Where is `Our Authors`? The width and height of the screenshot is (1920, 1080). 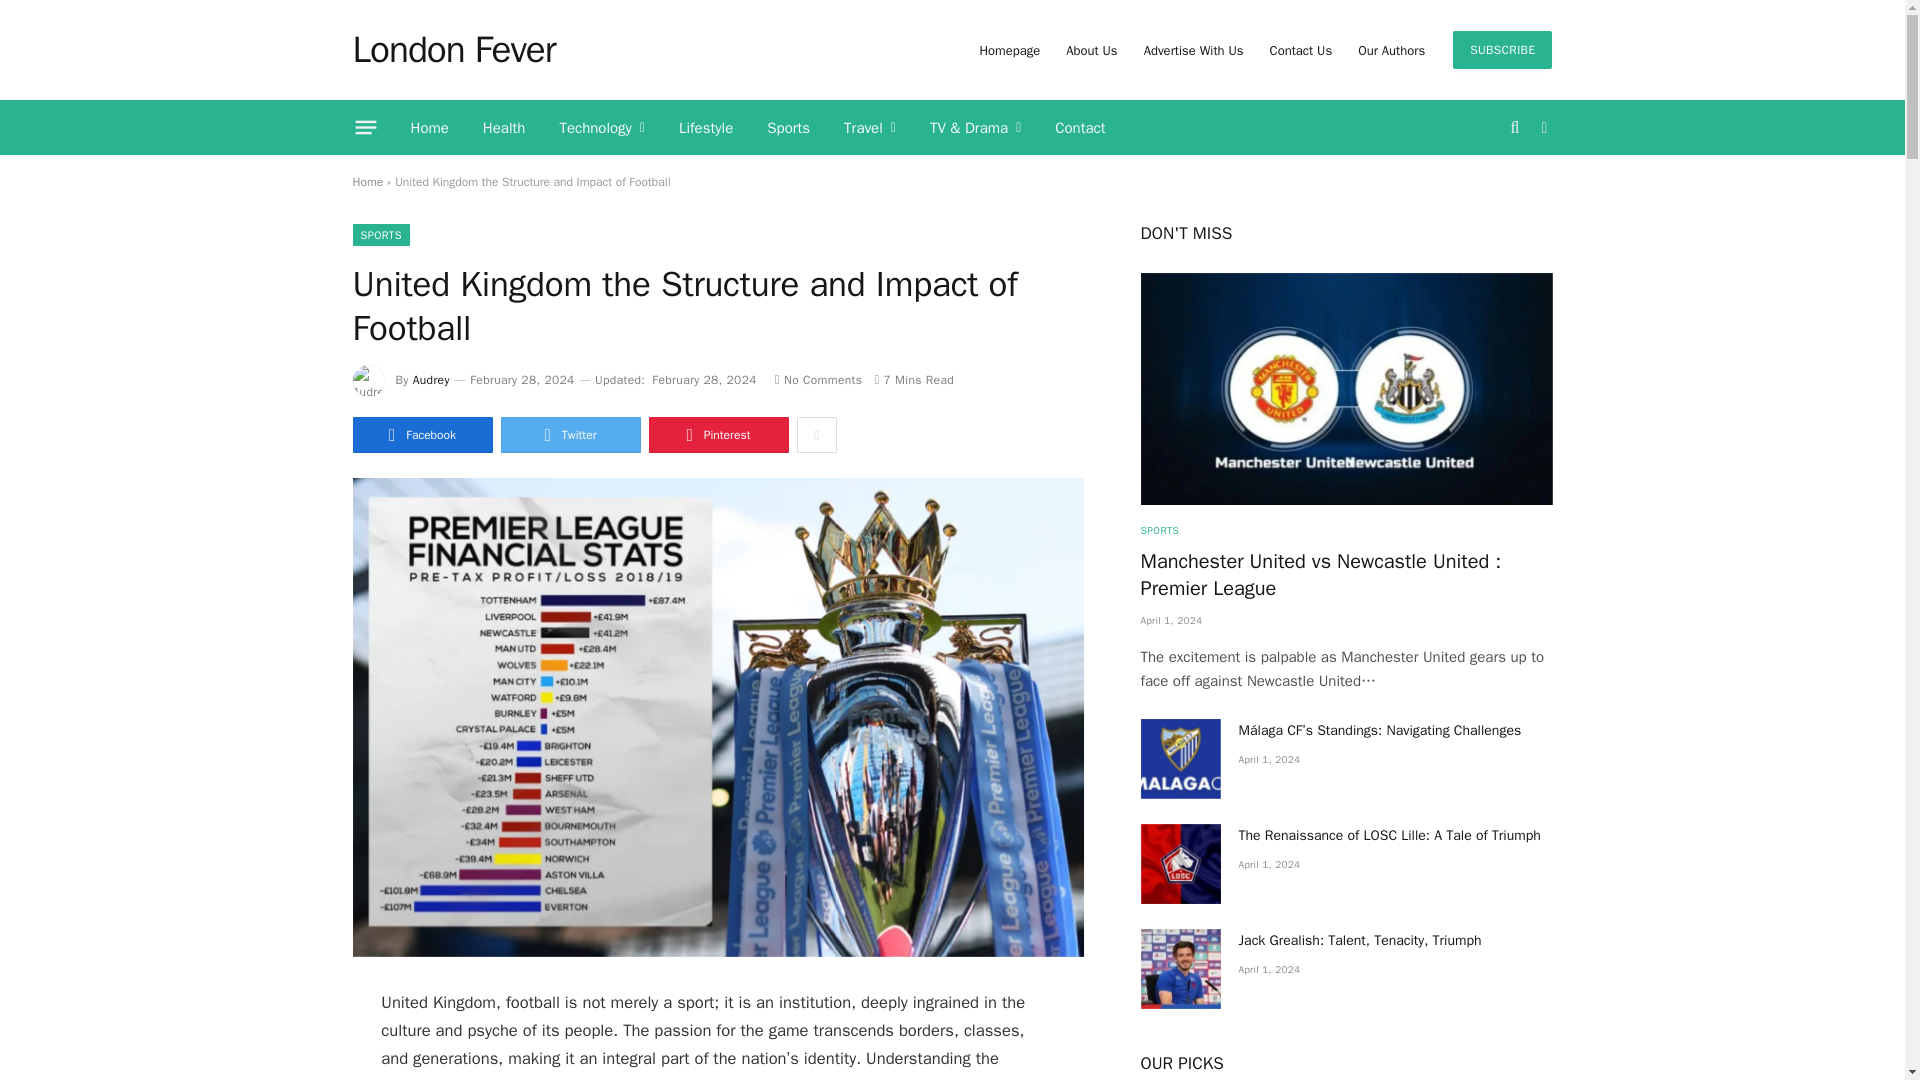
Our Authors is located at coordinates (1392, 50).